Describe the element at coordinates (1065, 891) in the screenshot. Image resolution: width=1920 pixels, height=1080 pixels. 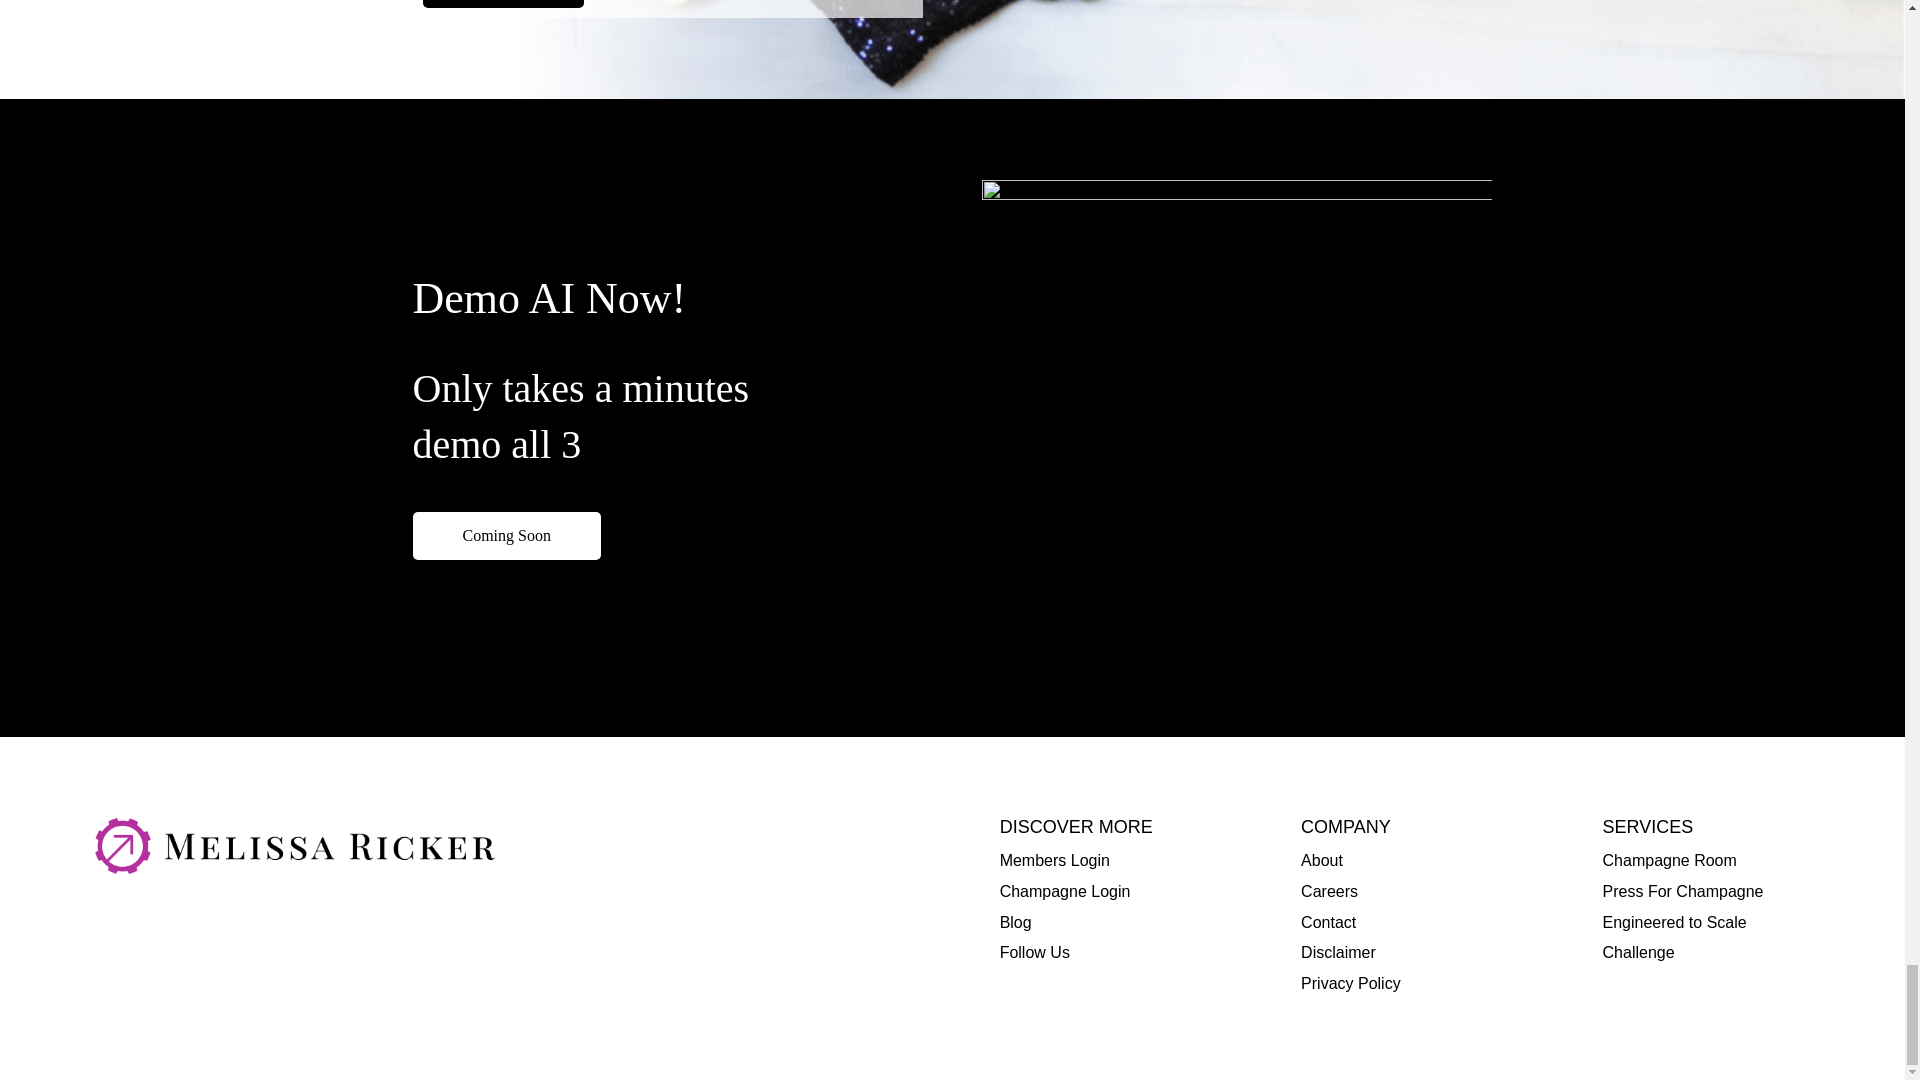
I see `Champagne Login` at that location.